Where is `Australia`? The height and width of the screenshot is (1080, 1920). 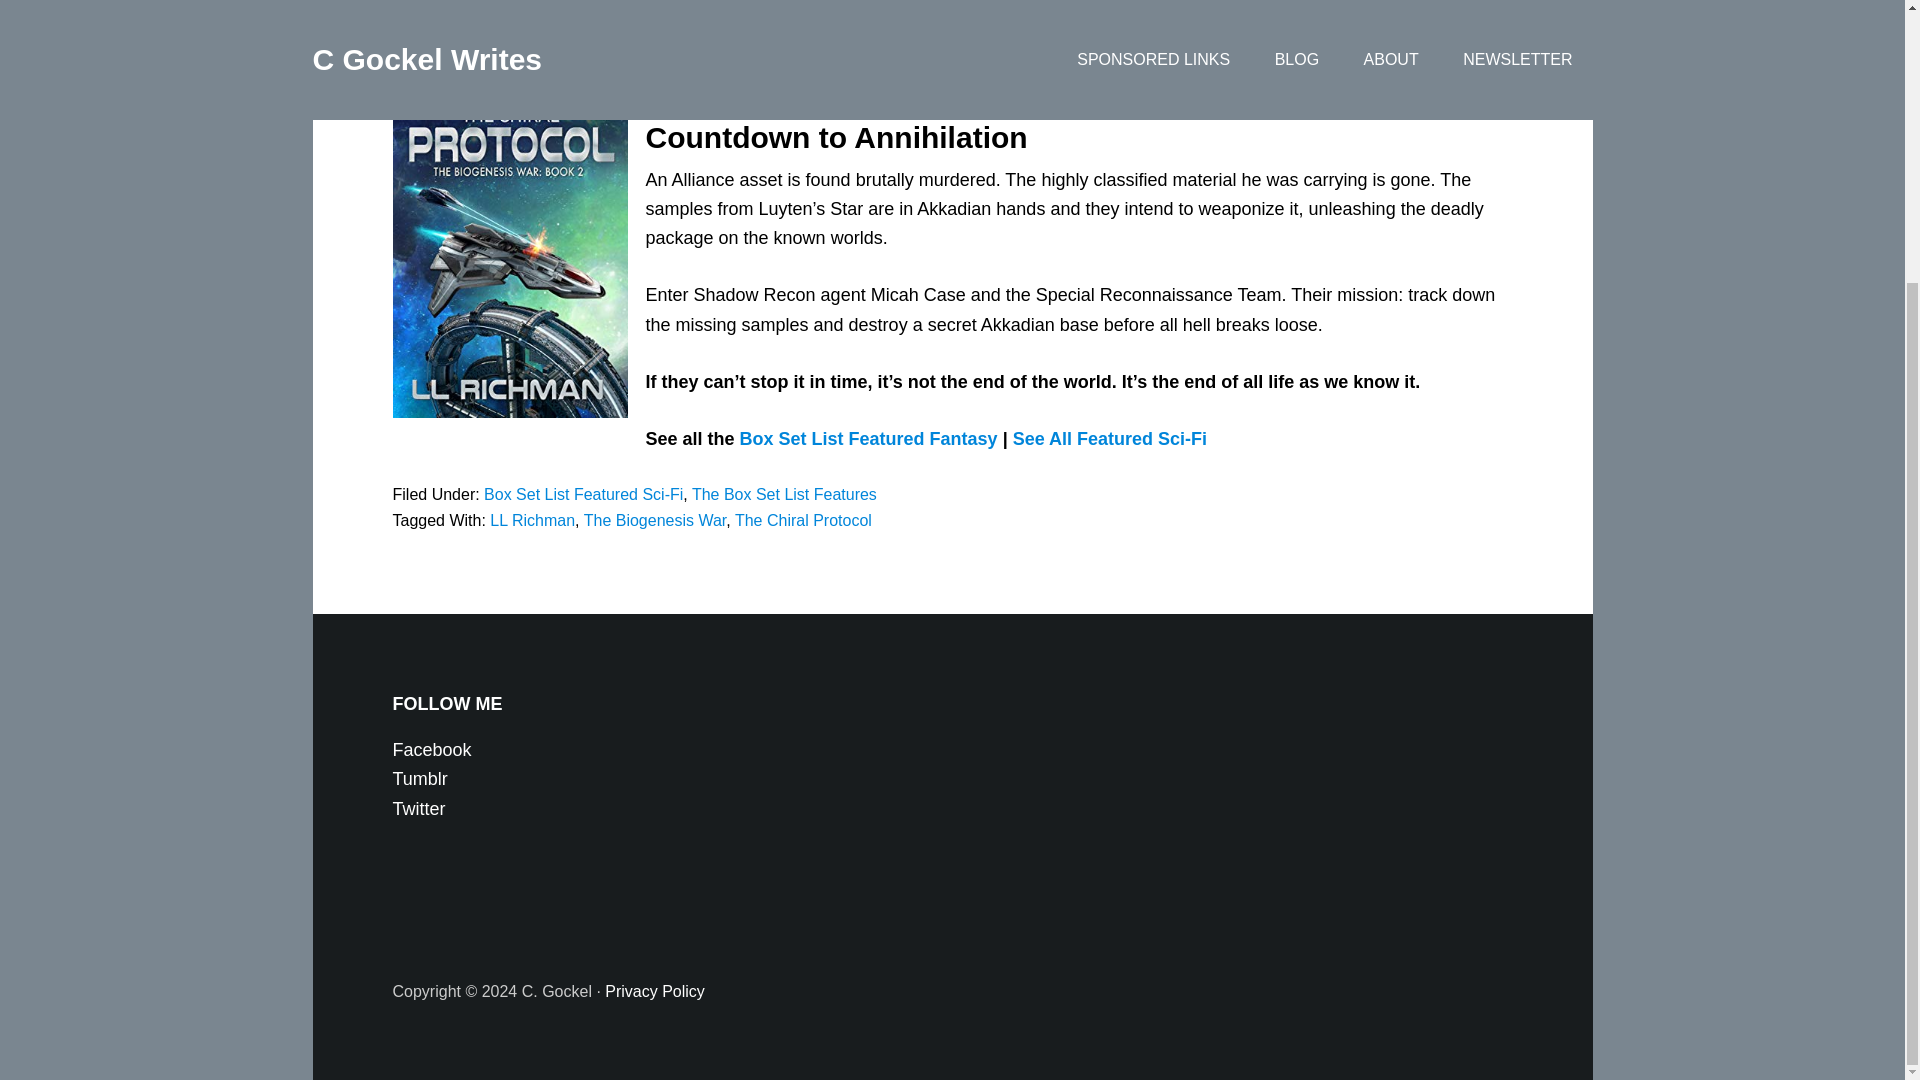
Australia is located at coordinates (1284, 76).